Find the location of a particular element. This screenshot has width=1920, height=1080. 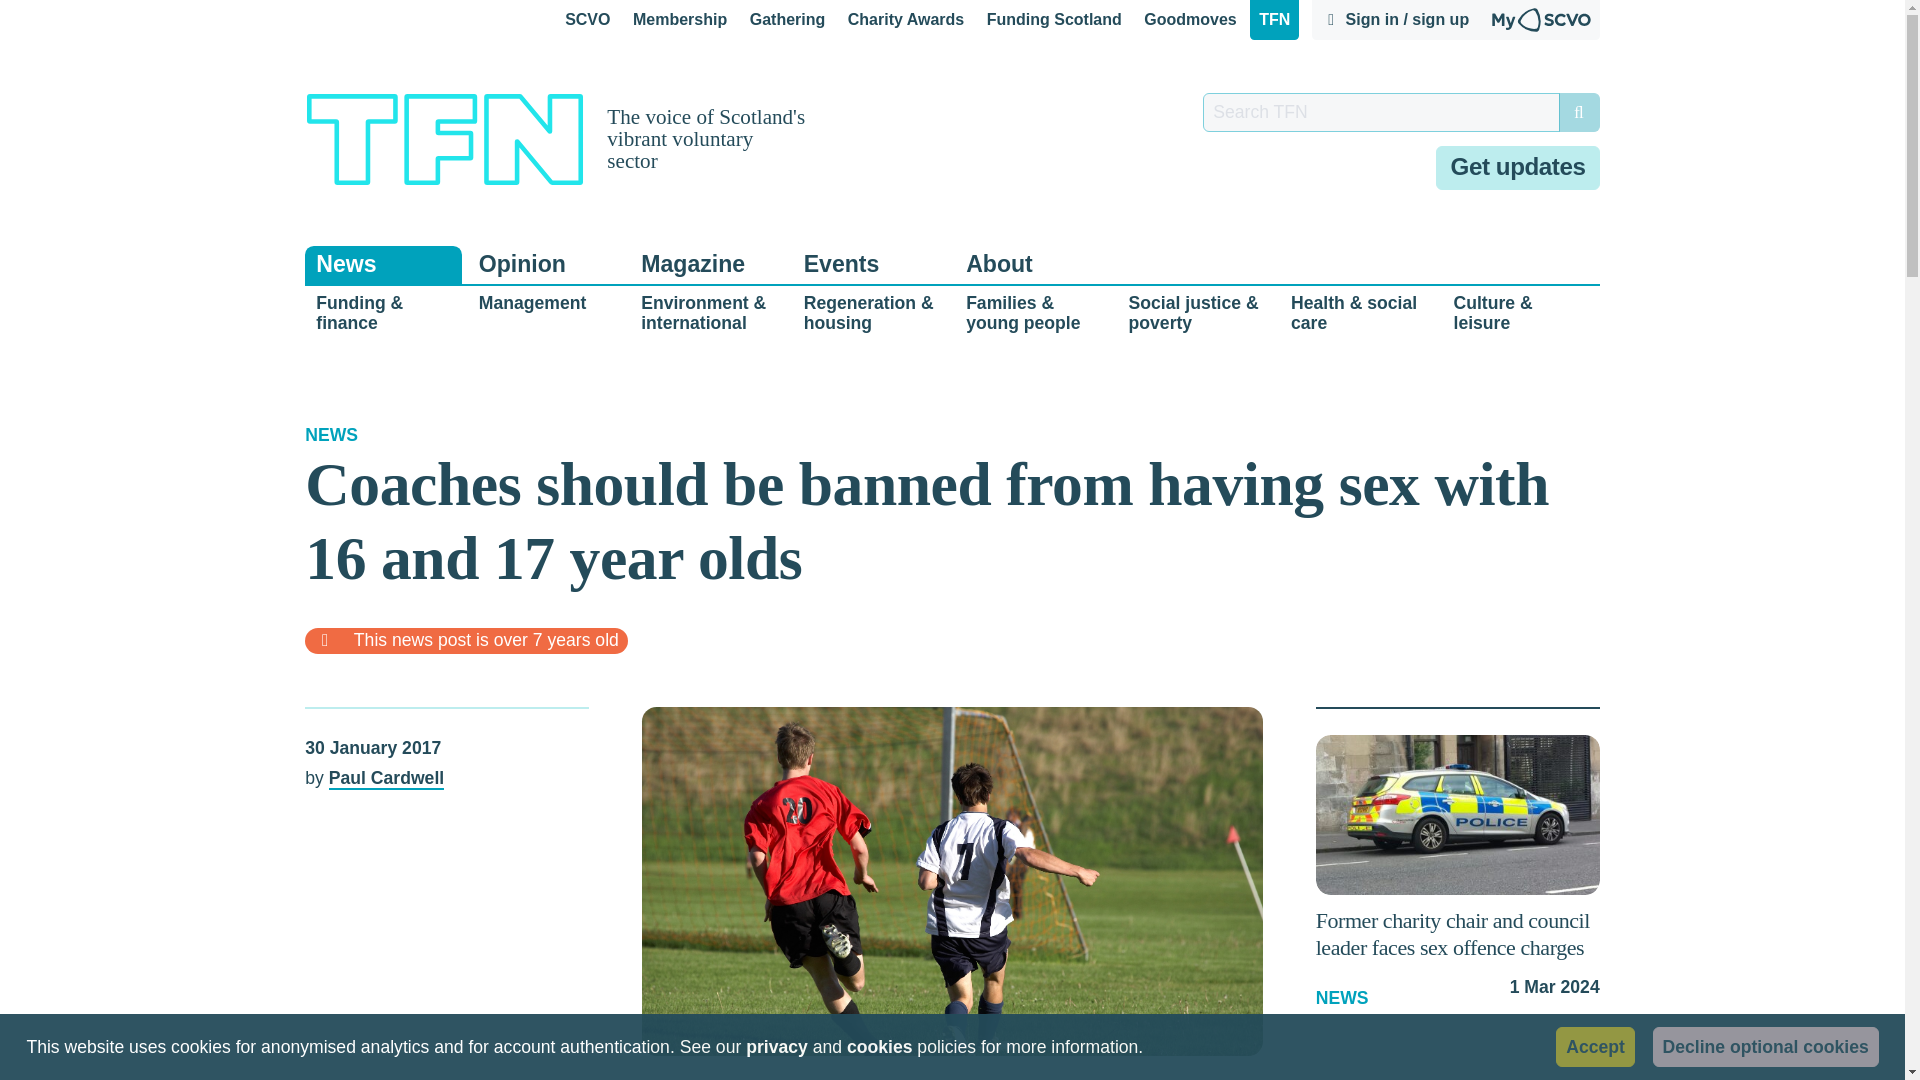

Charity Awards is located at coordinates (906, 20).